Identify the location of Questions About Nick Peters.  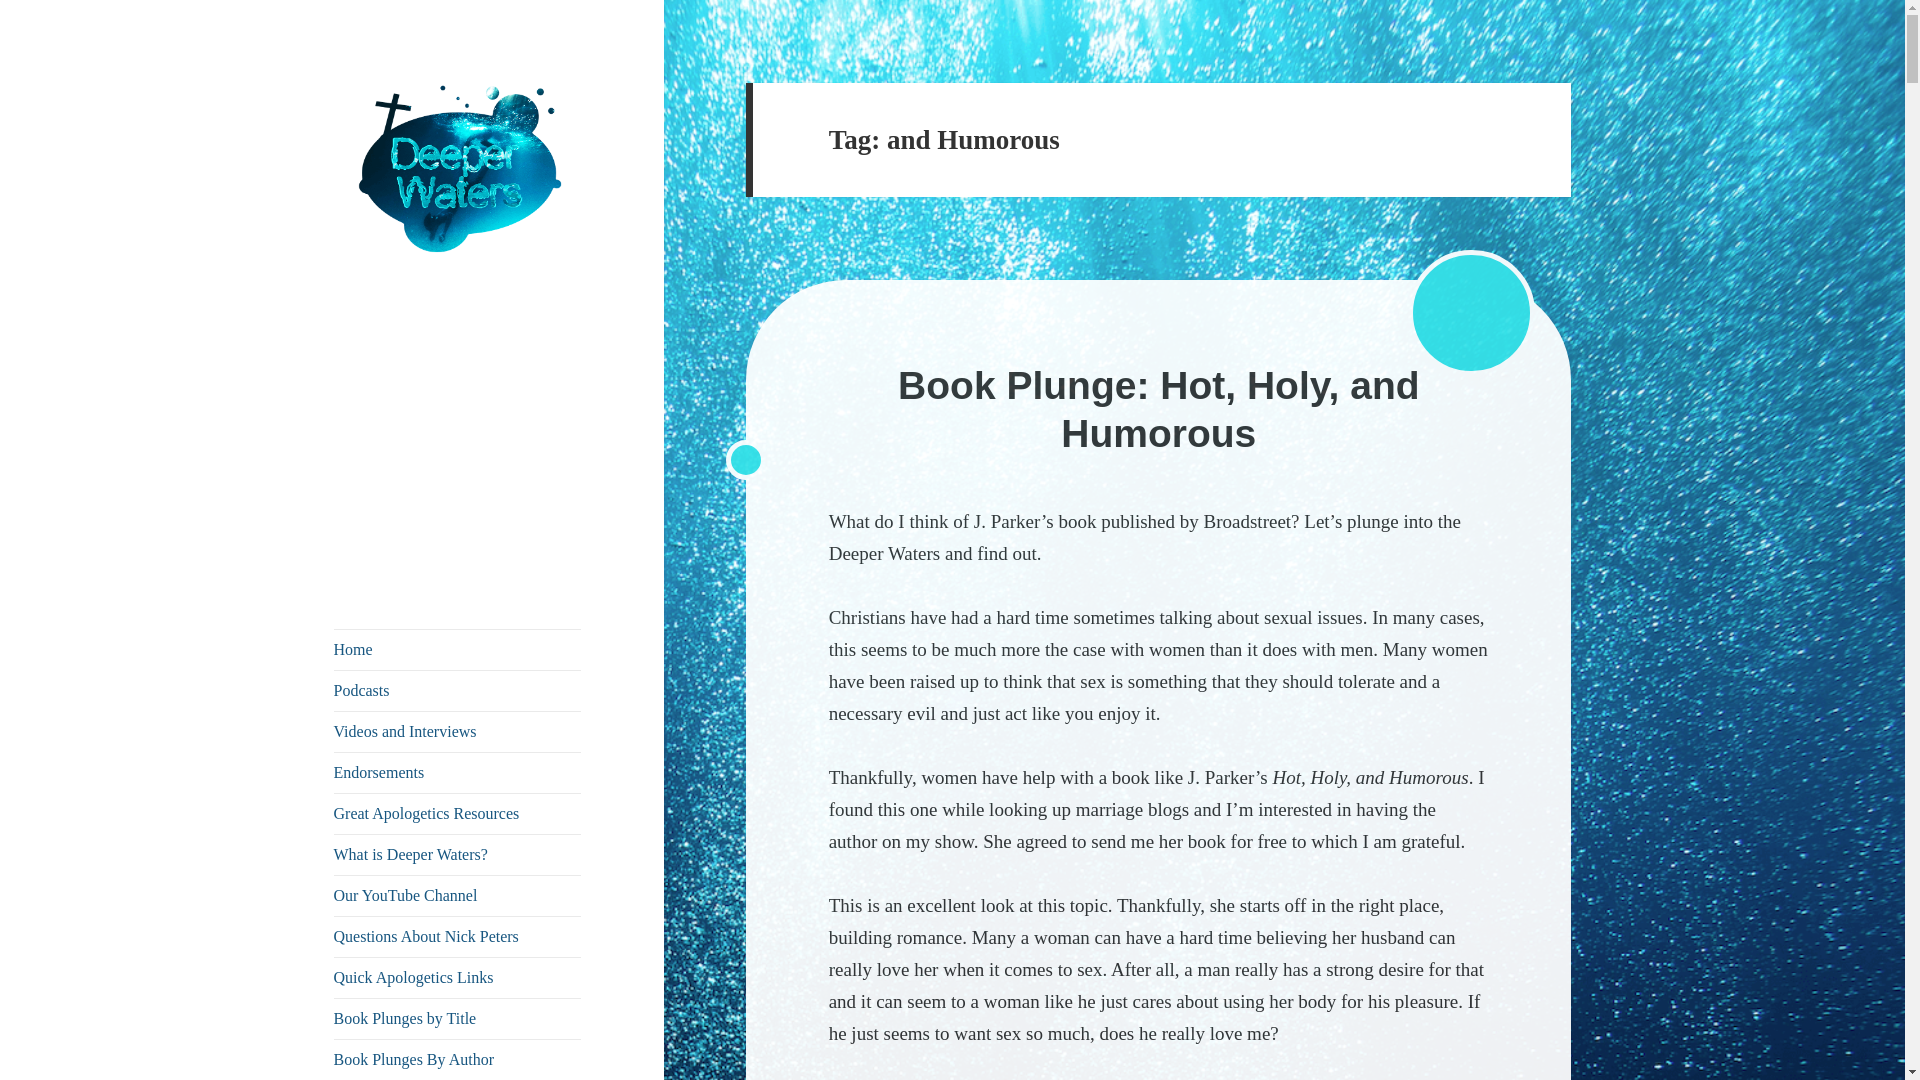
(458, 936).